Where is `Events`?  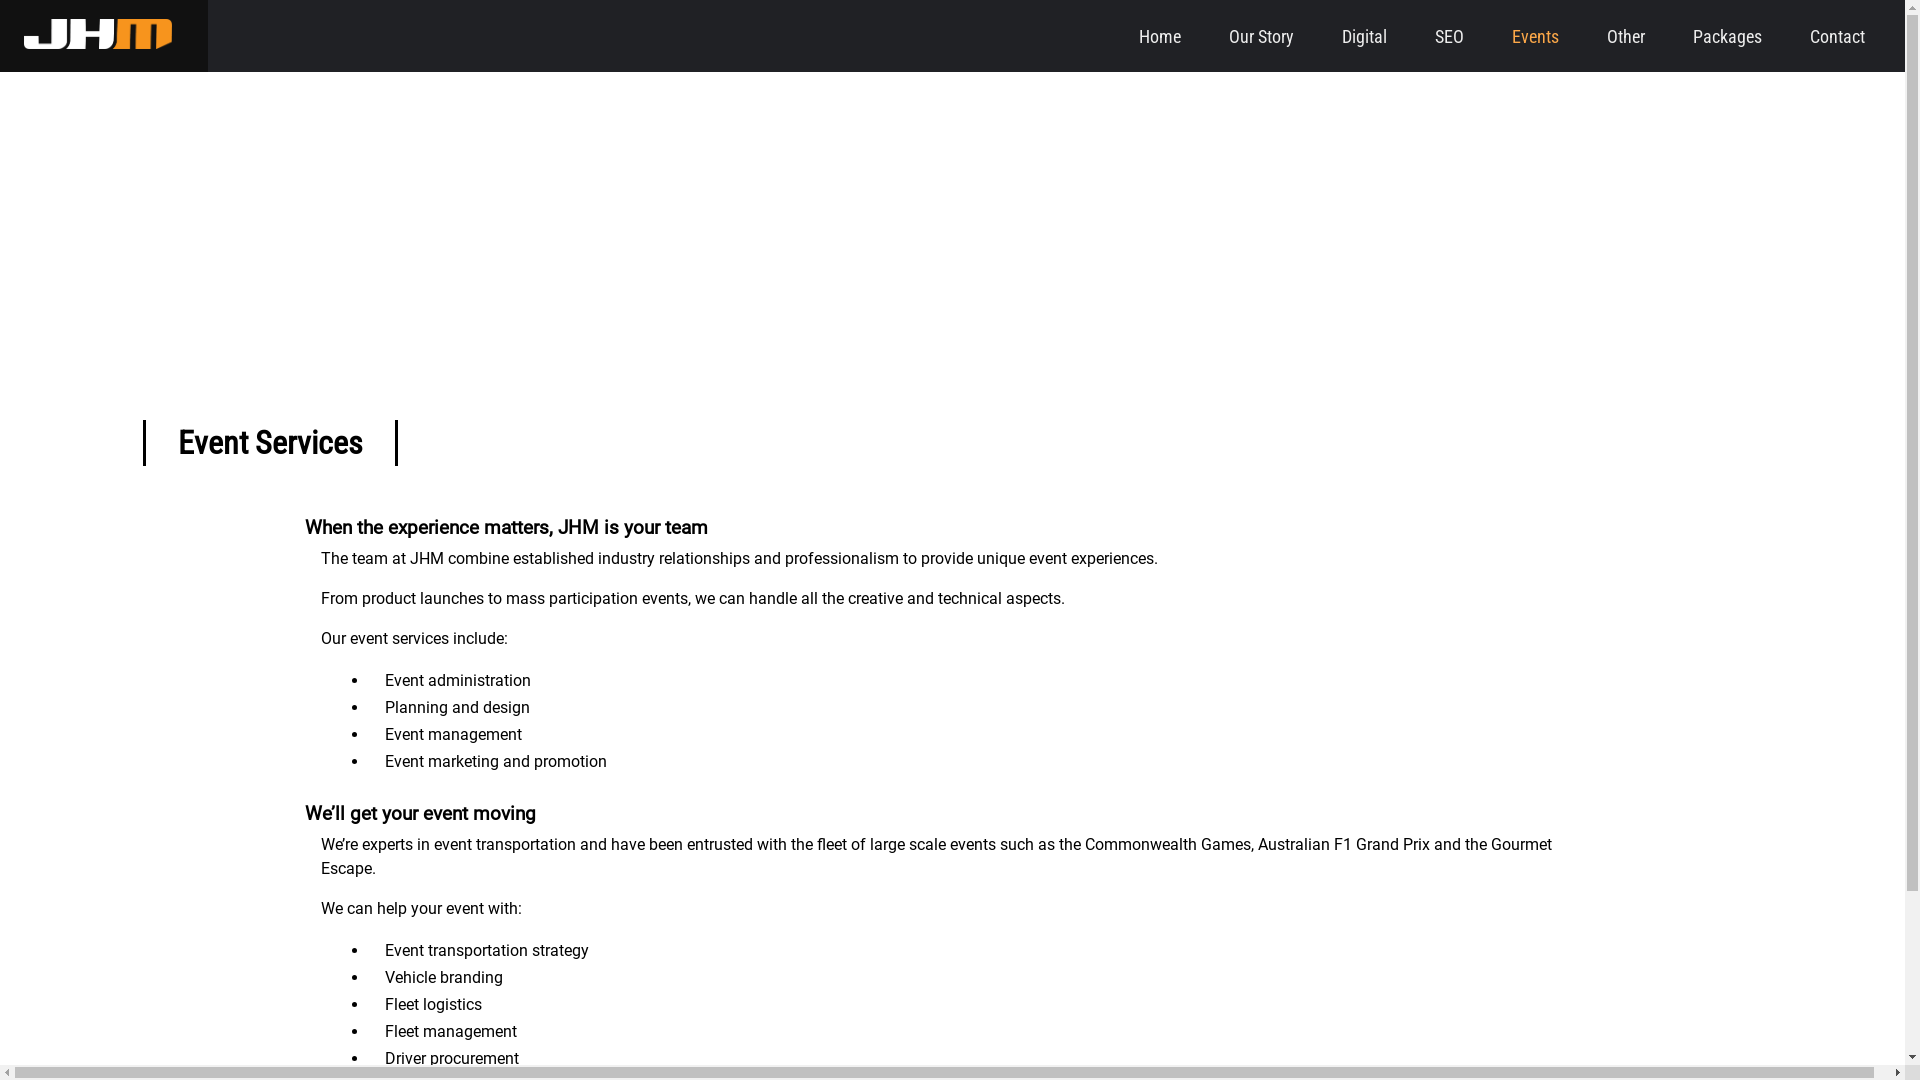
Events is located at coordinates (1536, 36).